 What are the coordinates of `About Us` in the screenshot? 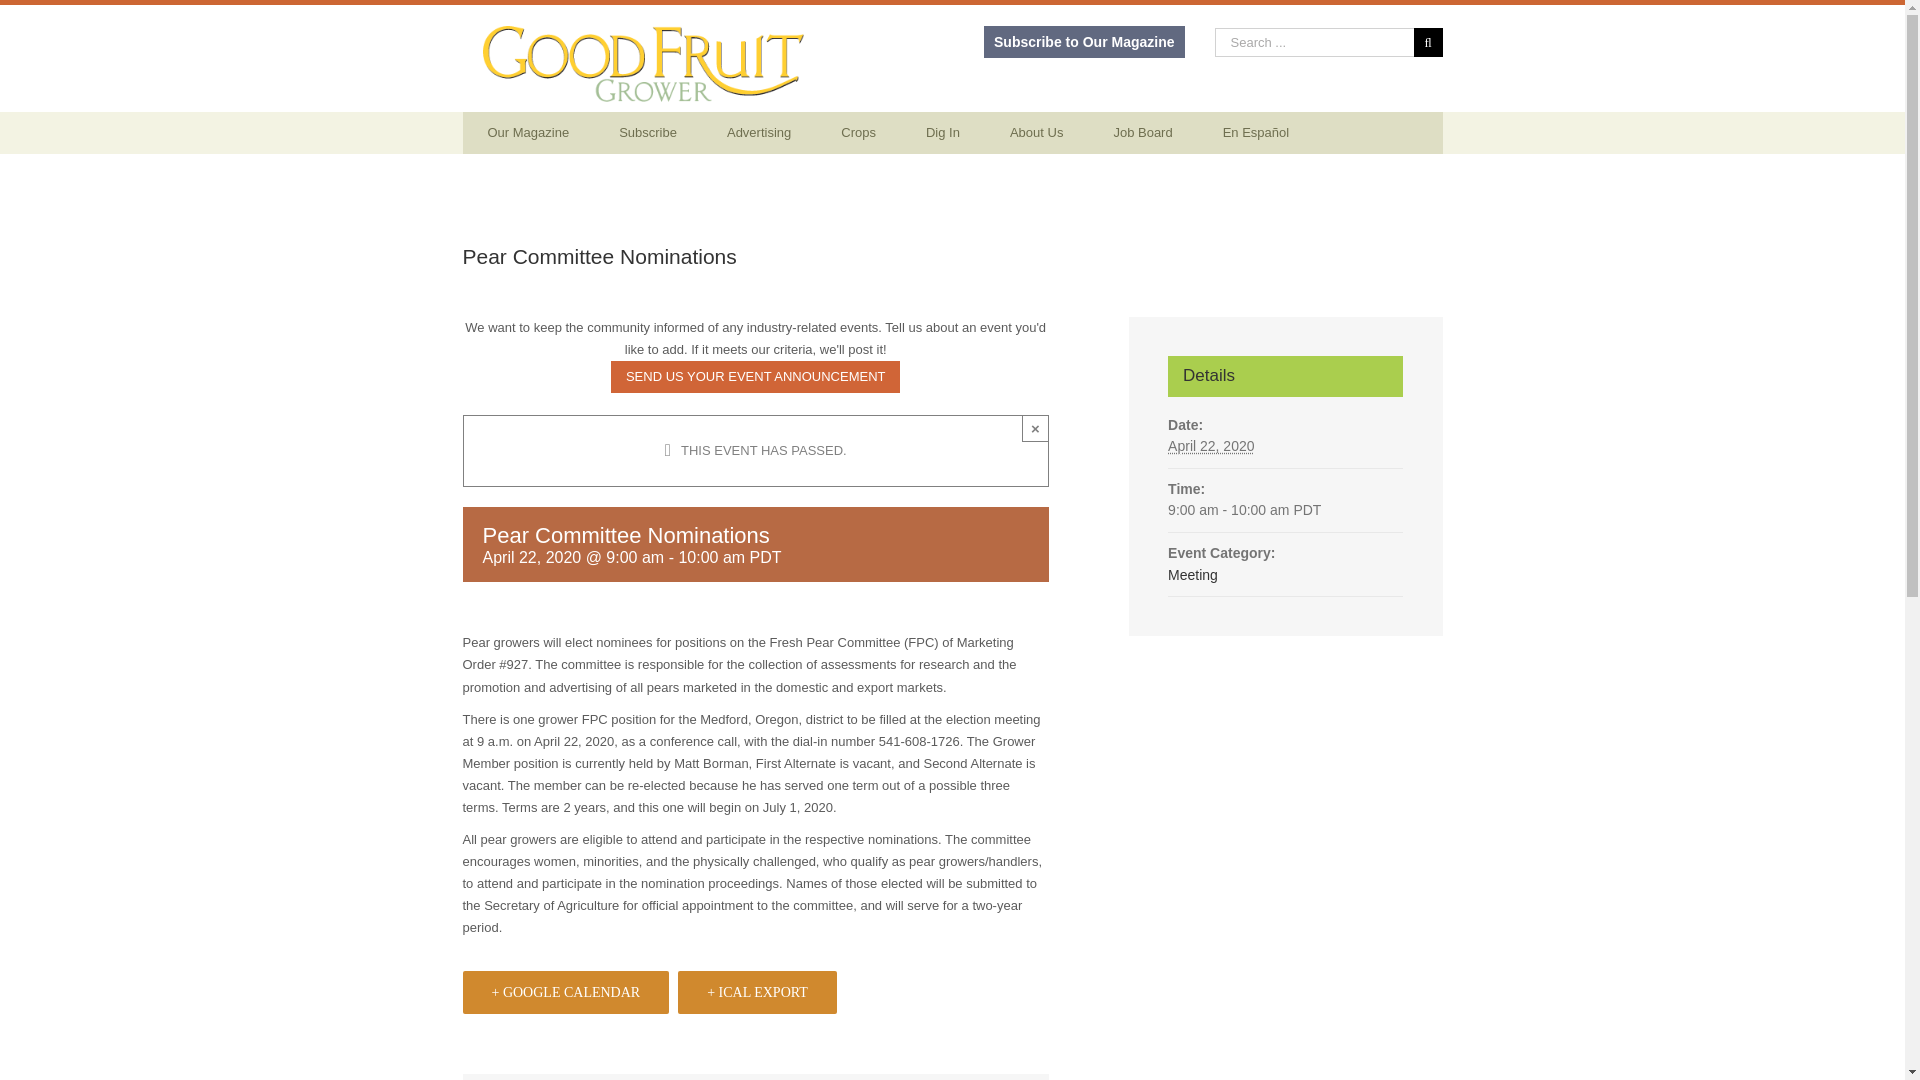 It's located at (1036, 133).